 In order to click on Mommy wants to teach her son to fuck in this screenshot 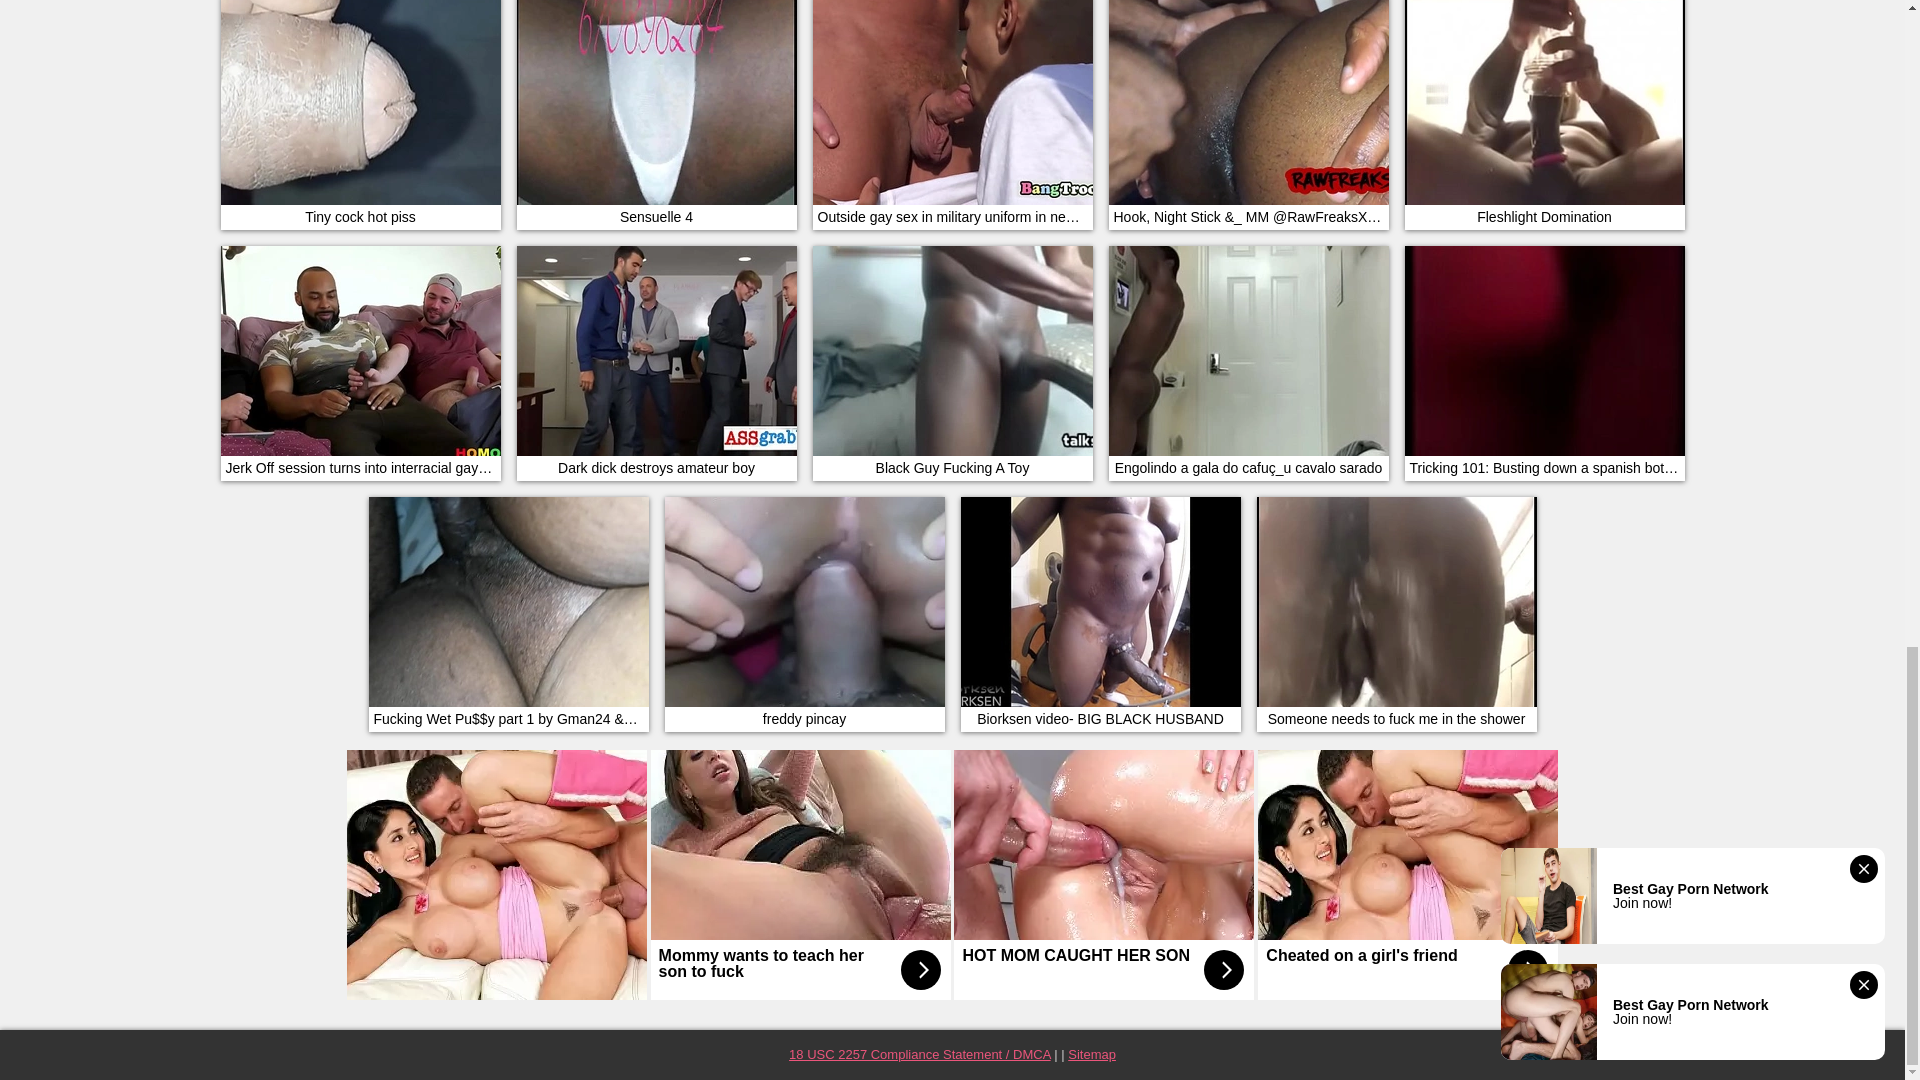, I will do `click(800, 874)`.